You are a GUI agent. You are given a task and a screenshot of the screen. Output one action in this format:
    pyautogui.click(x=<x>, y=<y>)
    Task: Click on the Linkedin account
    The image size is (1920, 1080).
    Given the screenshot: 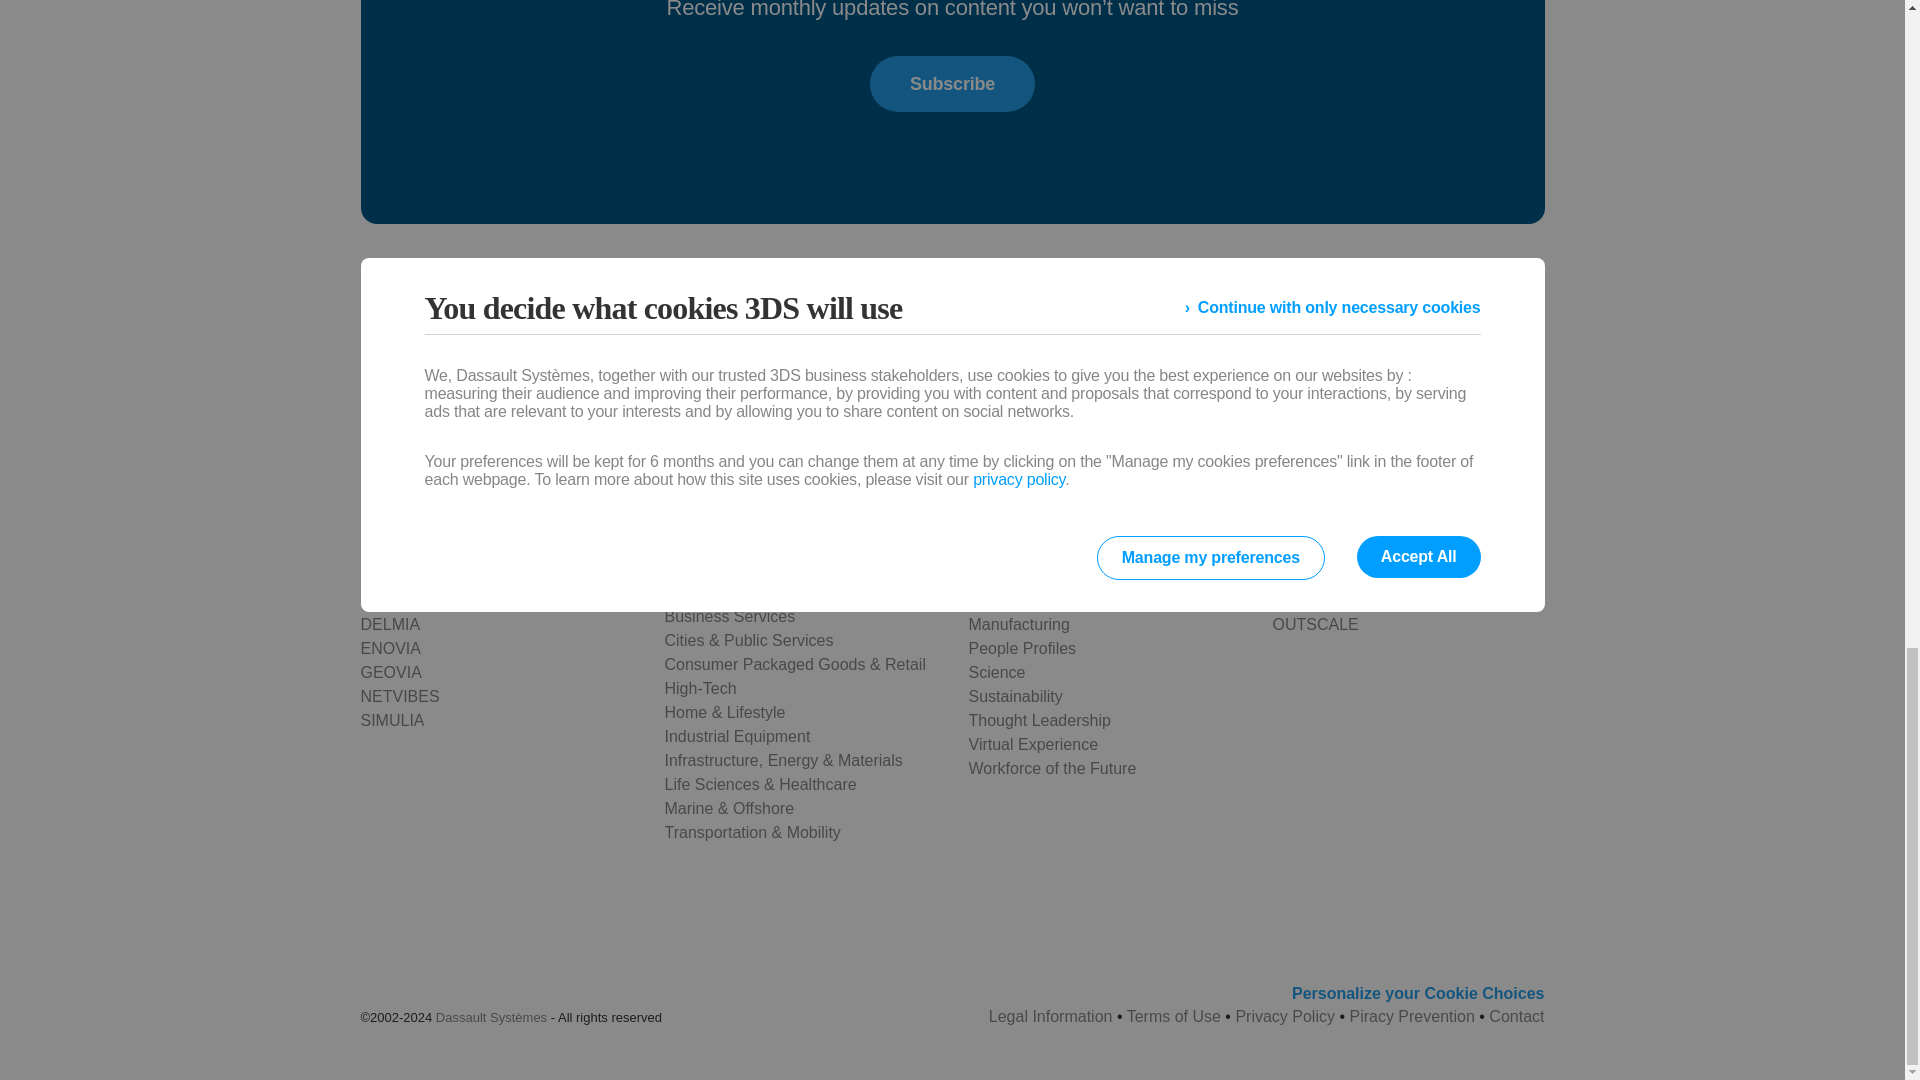 What is the action you would take?
    pyautogui.click(x=624, y=398)
    